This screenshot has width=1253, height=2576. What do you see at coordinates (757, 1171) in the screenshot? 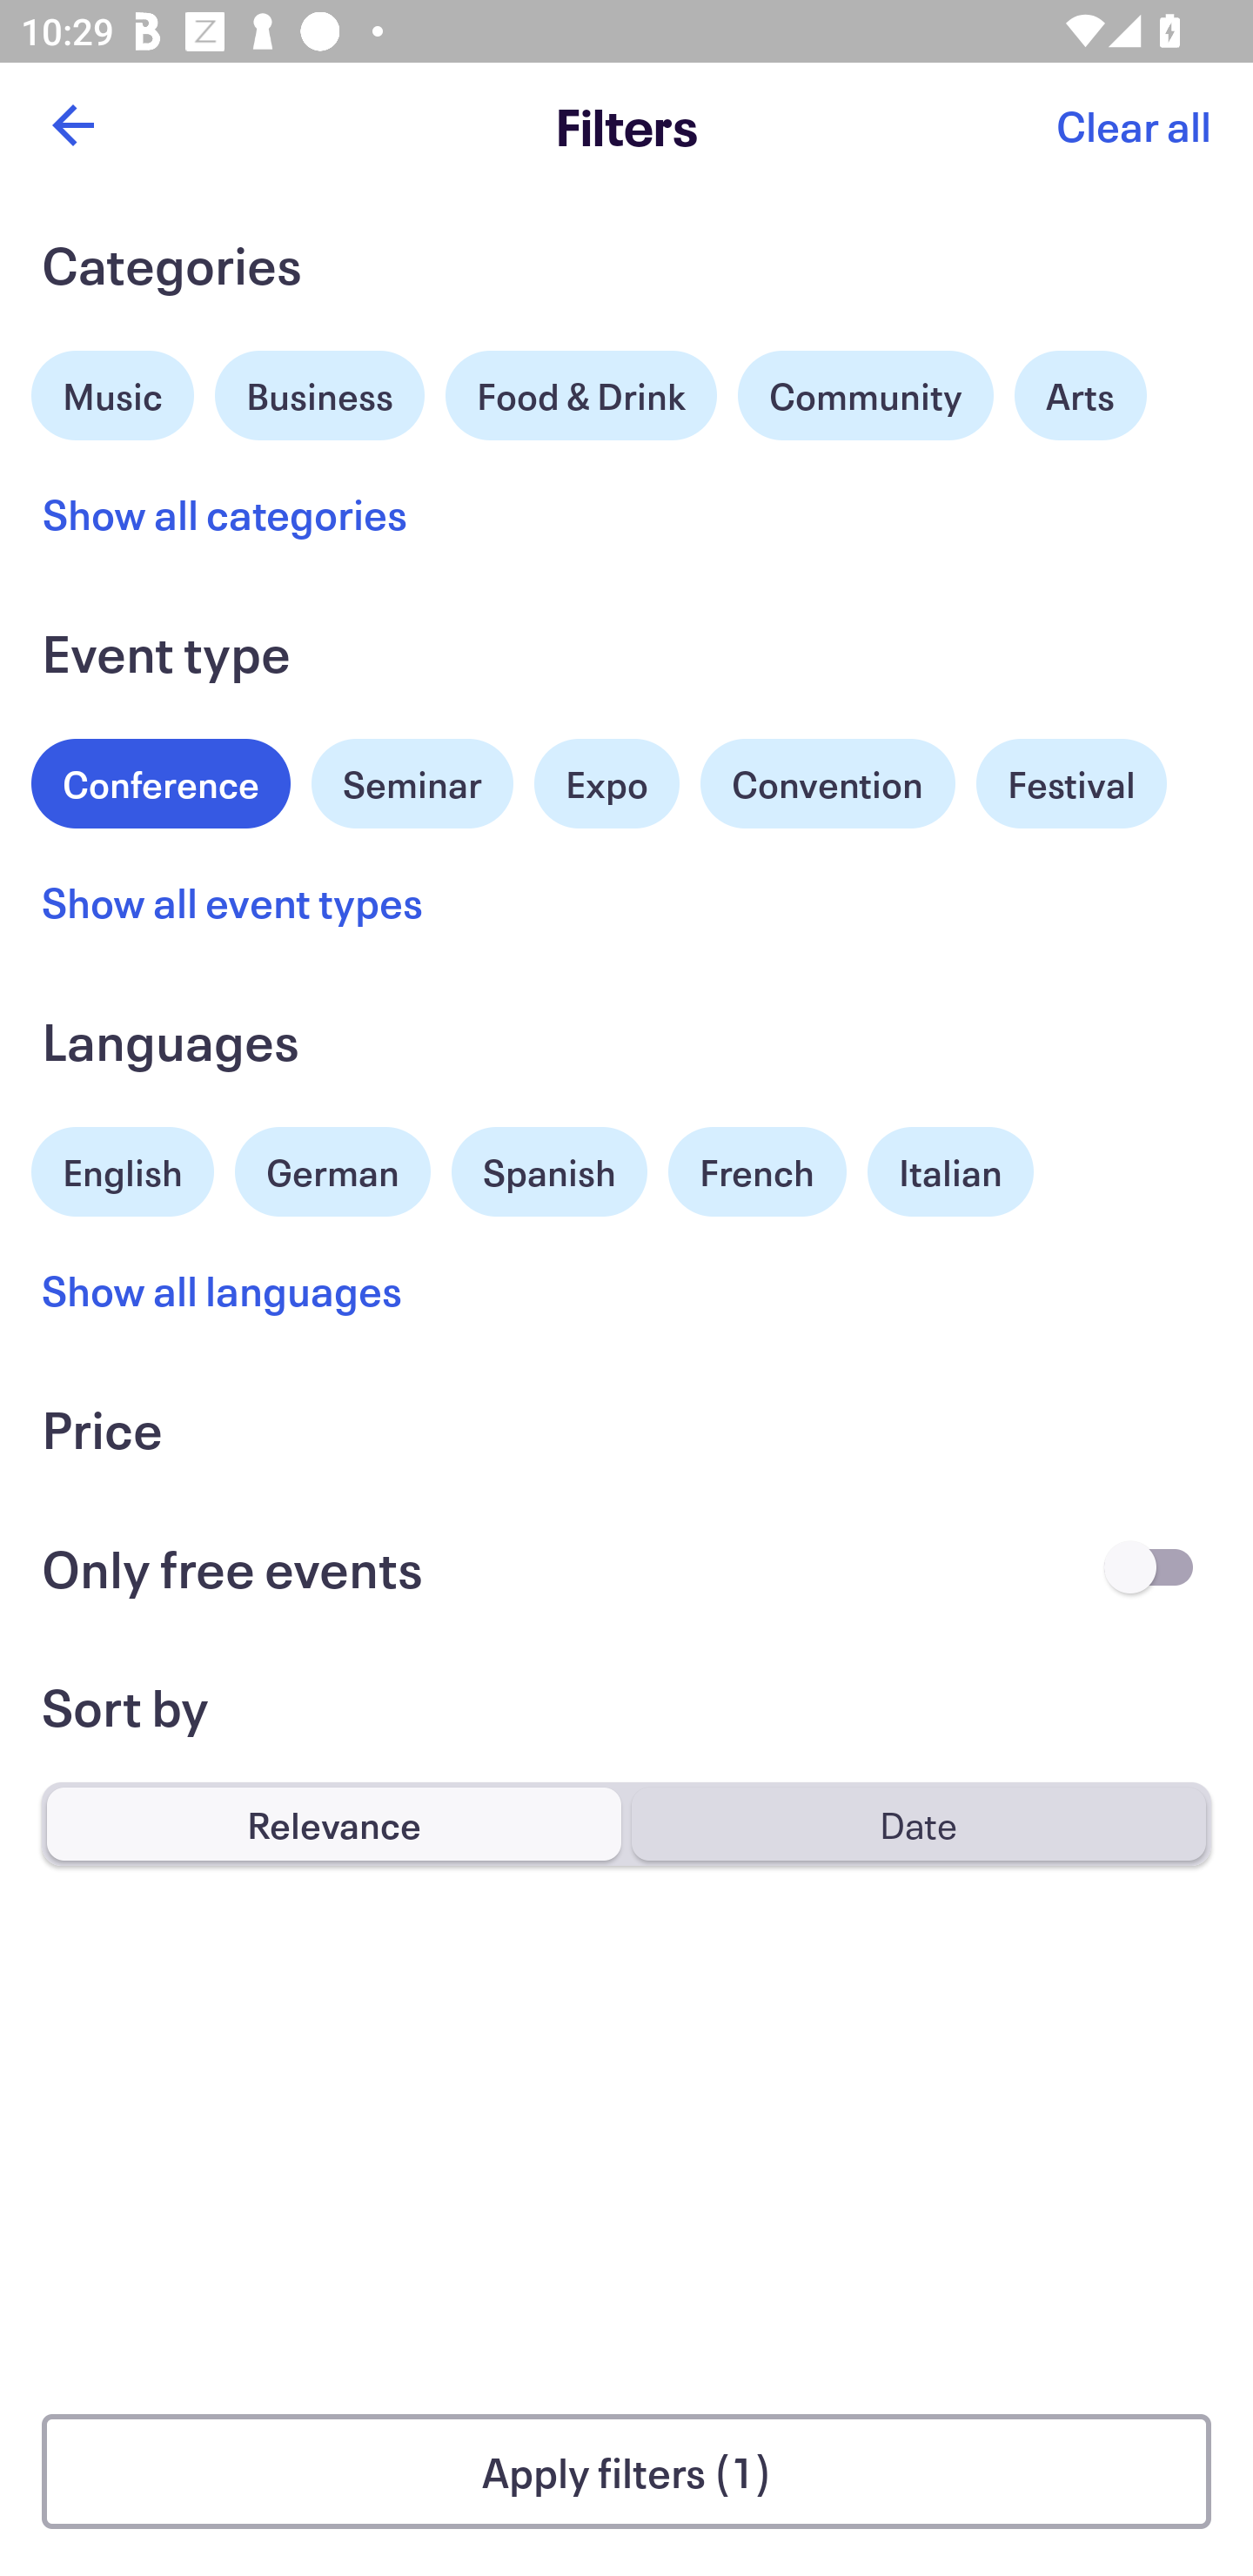
I see `French` at bounding box center [757, 1171].